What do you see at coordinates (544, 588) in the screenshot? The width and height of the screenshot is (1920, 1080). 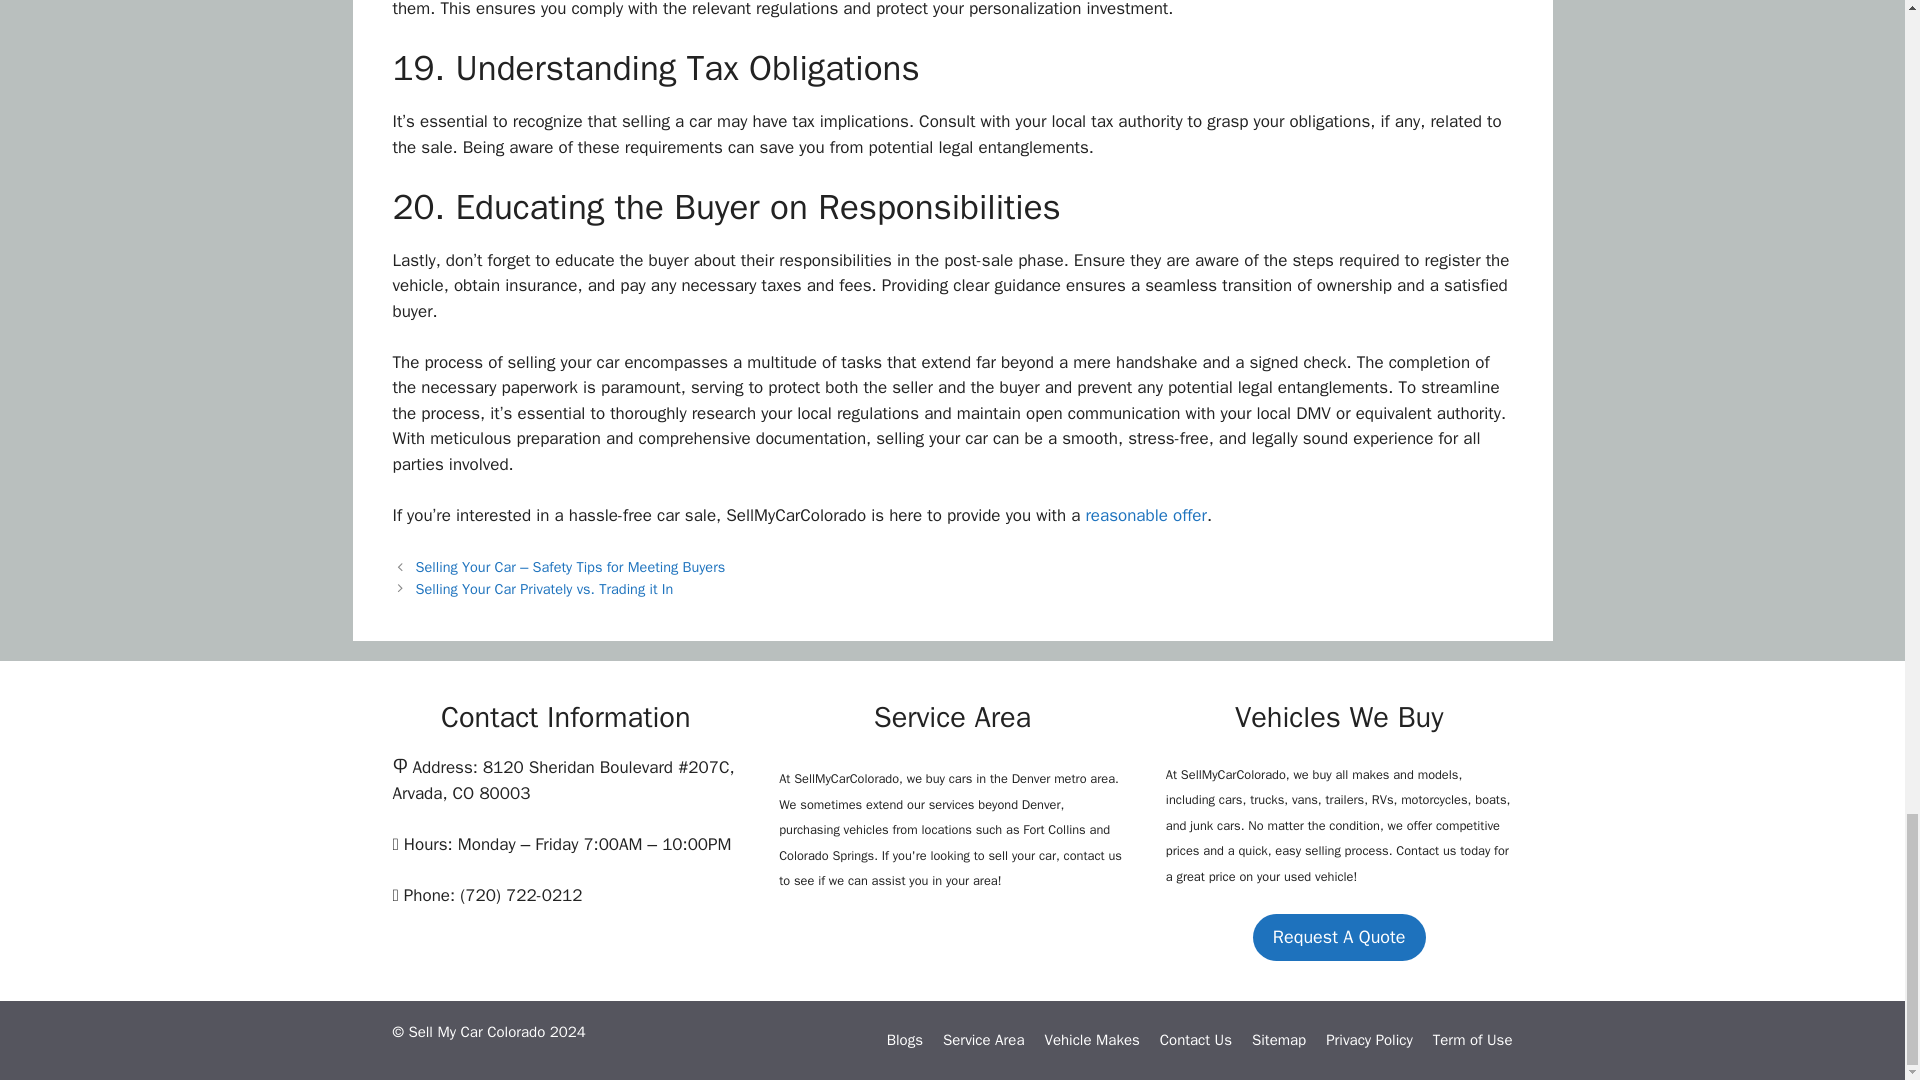 I see `Selling Your Car Privately vs. Trading it In` at bounding box center [544, 588].